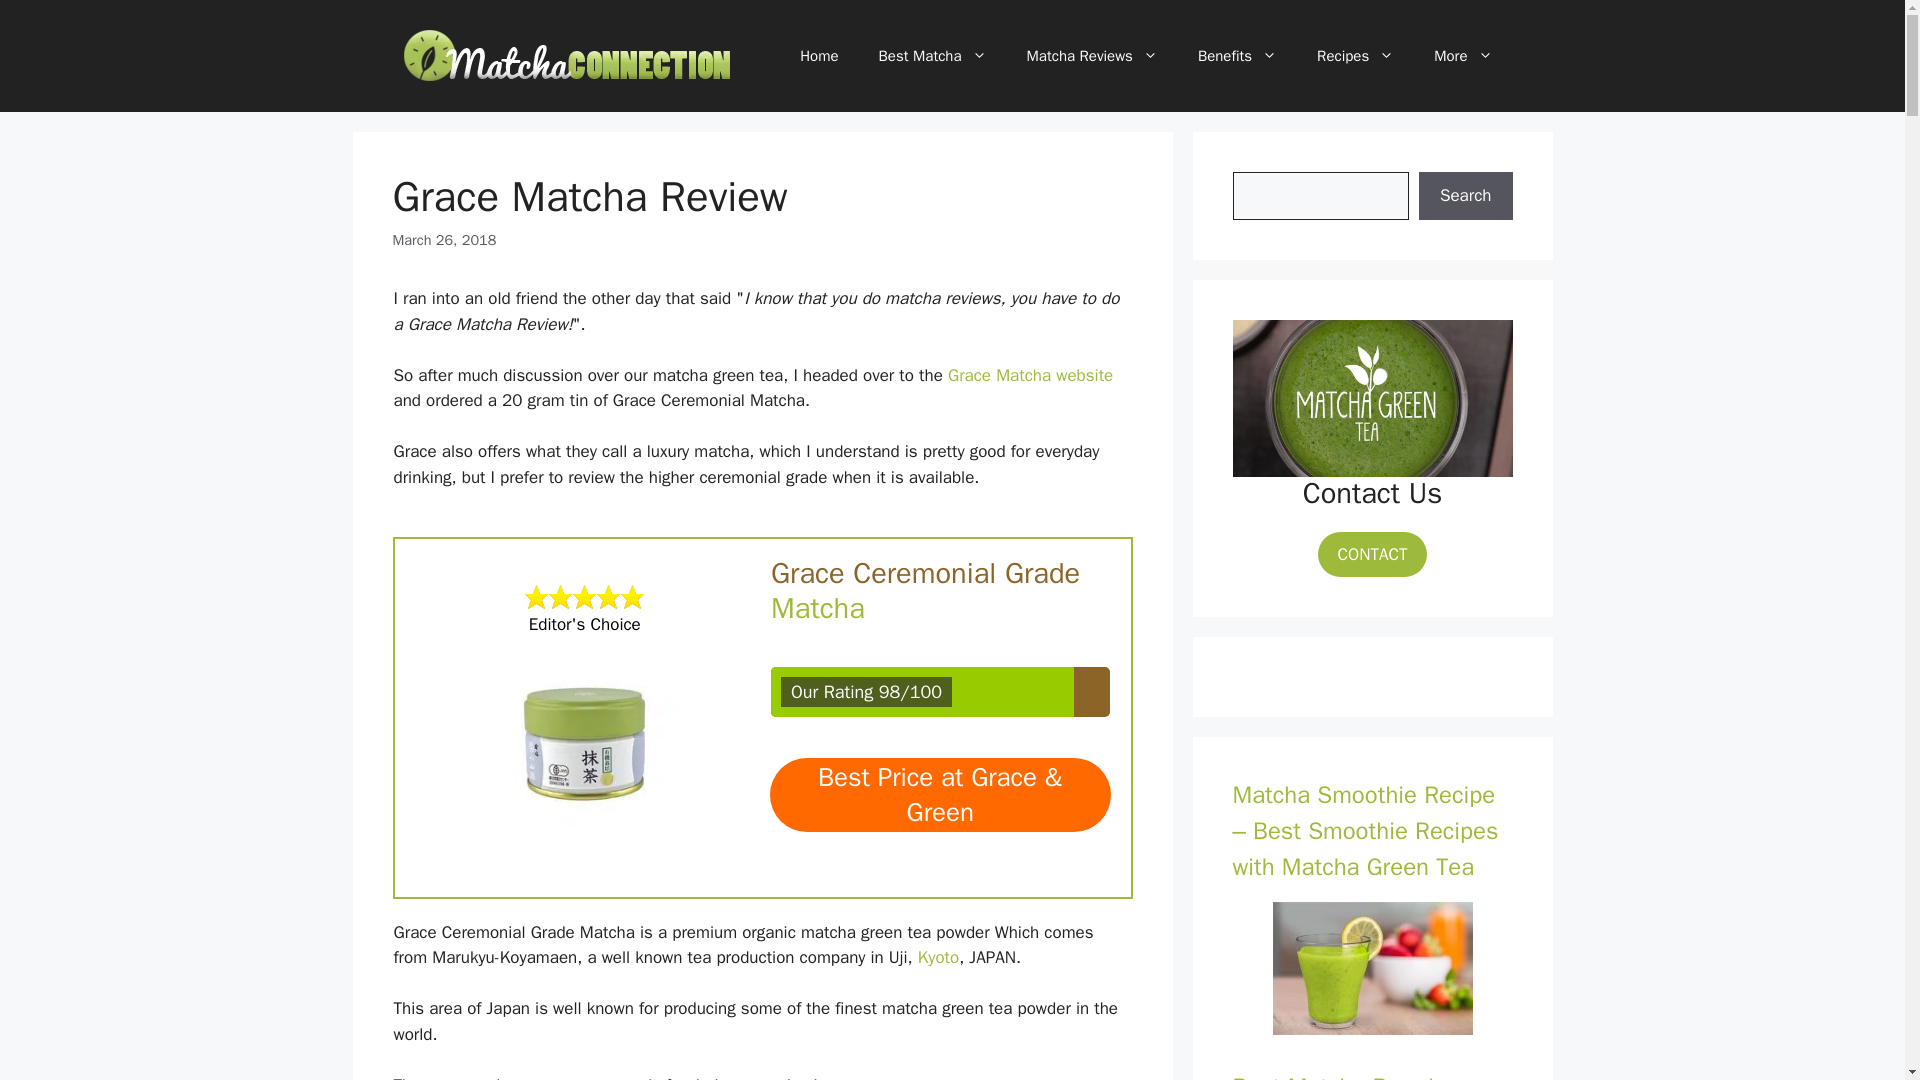 This screenshot has width=1920, height=1080. I want to click on Home, so click(818, 56).